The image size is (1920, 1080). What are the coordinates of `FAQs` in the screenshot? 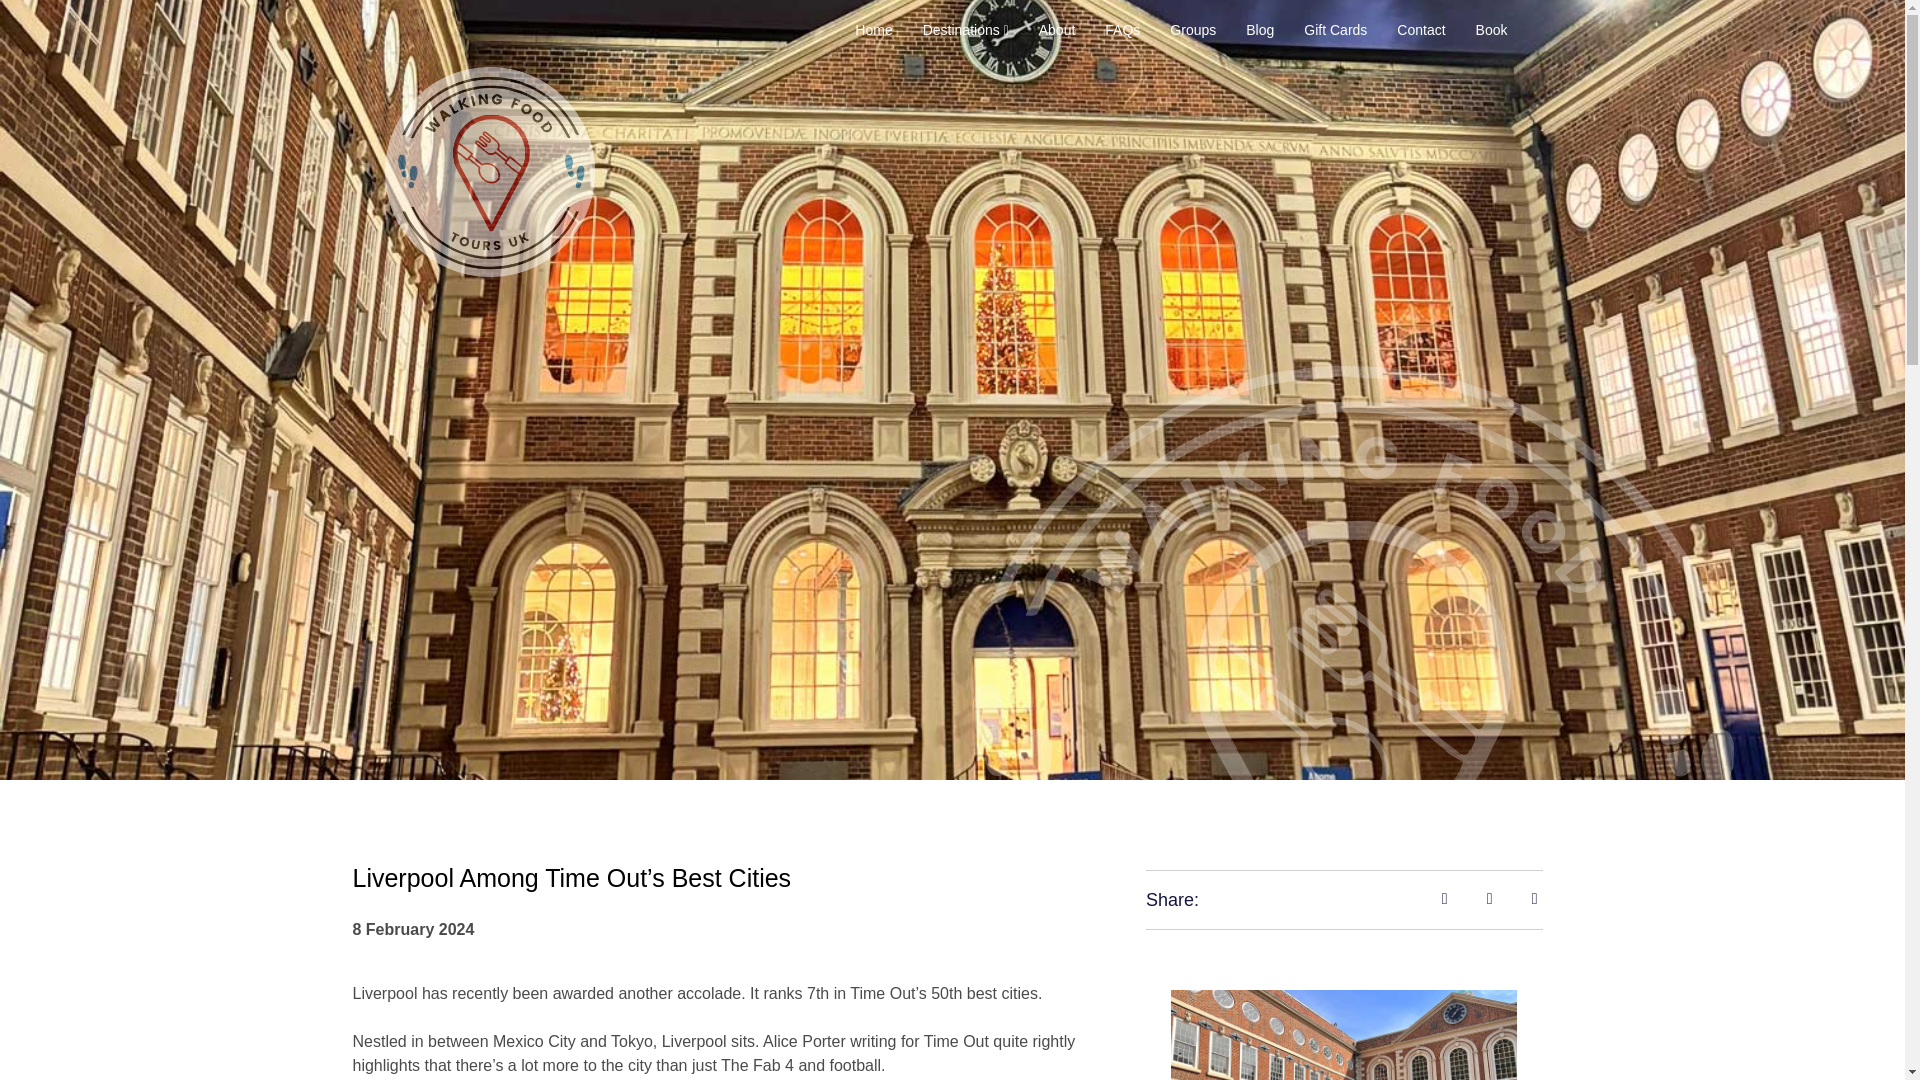 It's located at (1122, 30).